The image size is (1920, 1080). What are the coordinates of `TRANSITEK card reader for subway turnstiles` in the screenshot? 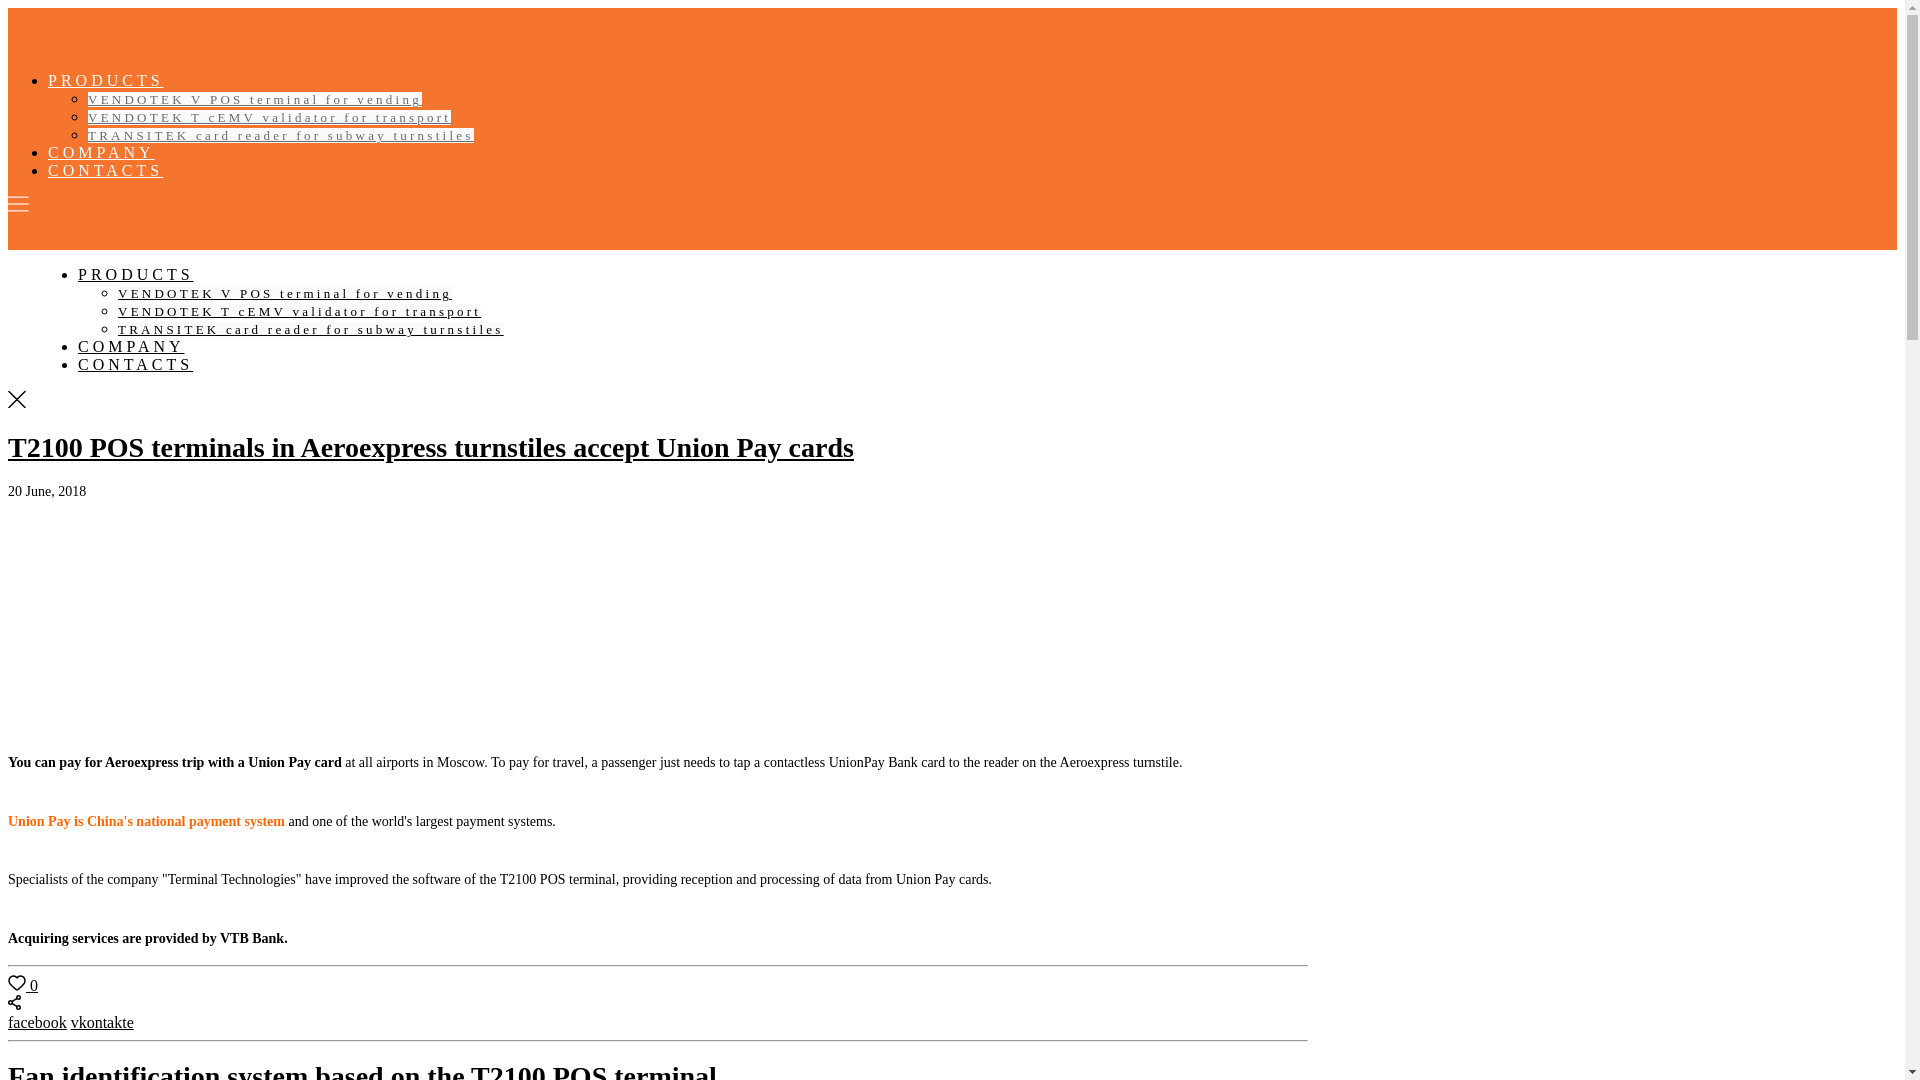 It's located at (281, 135).